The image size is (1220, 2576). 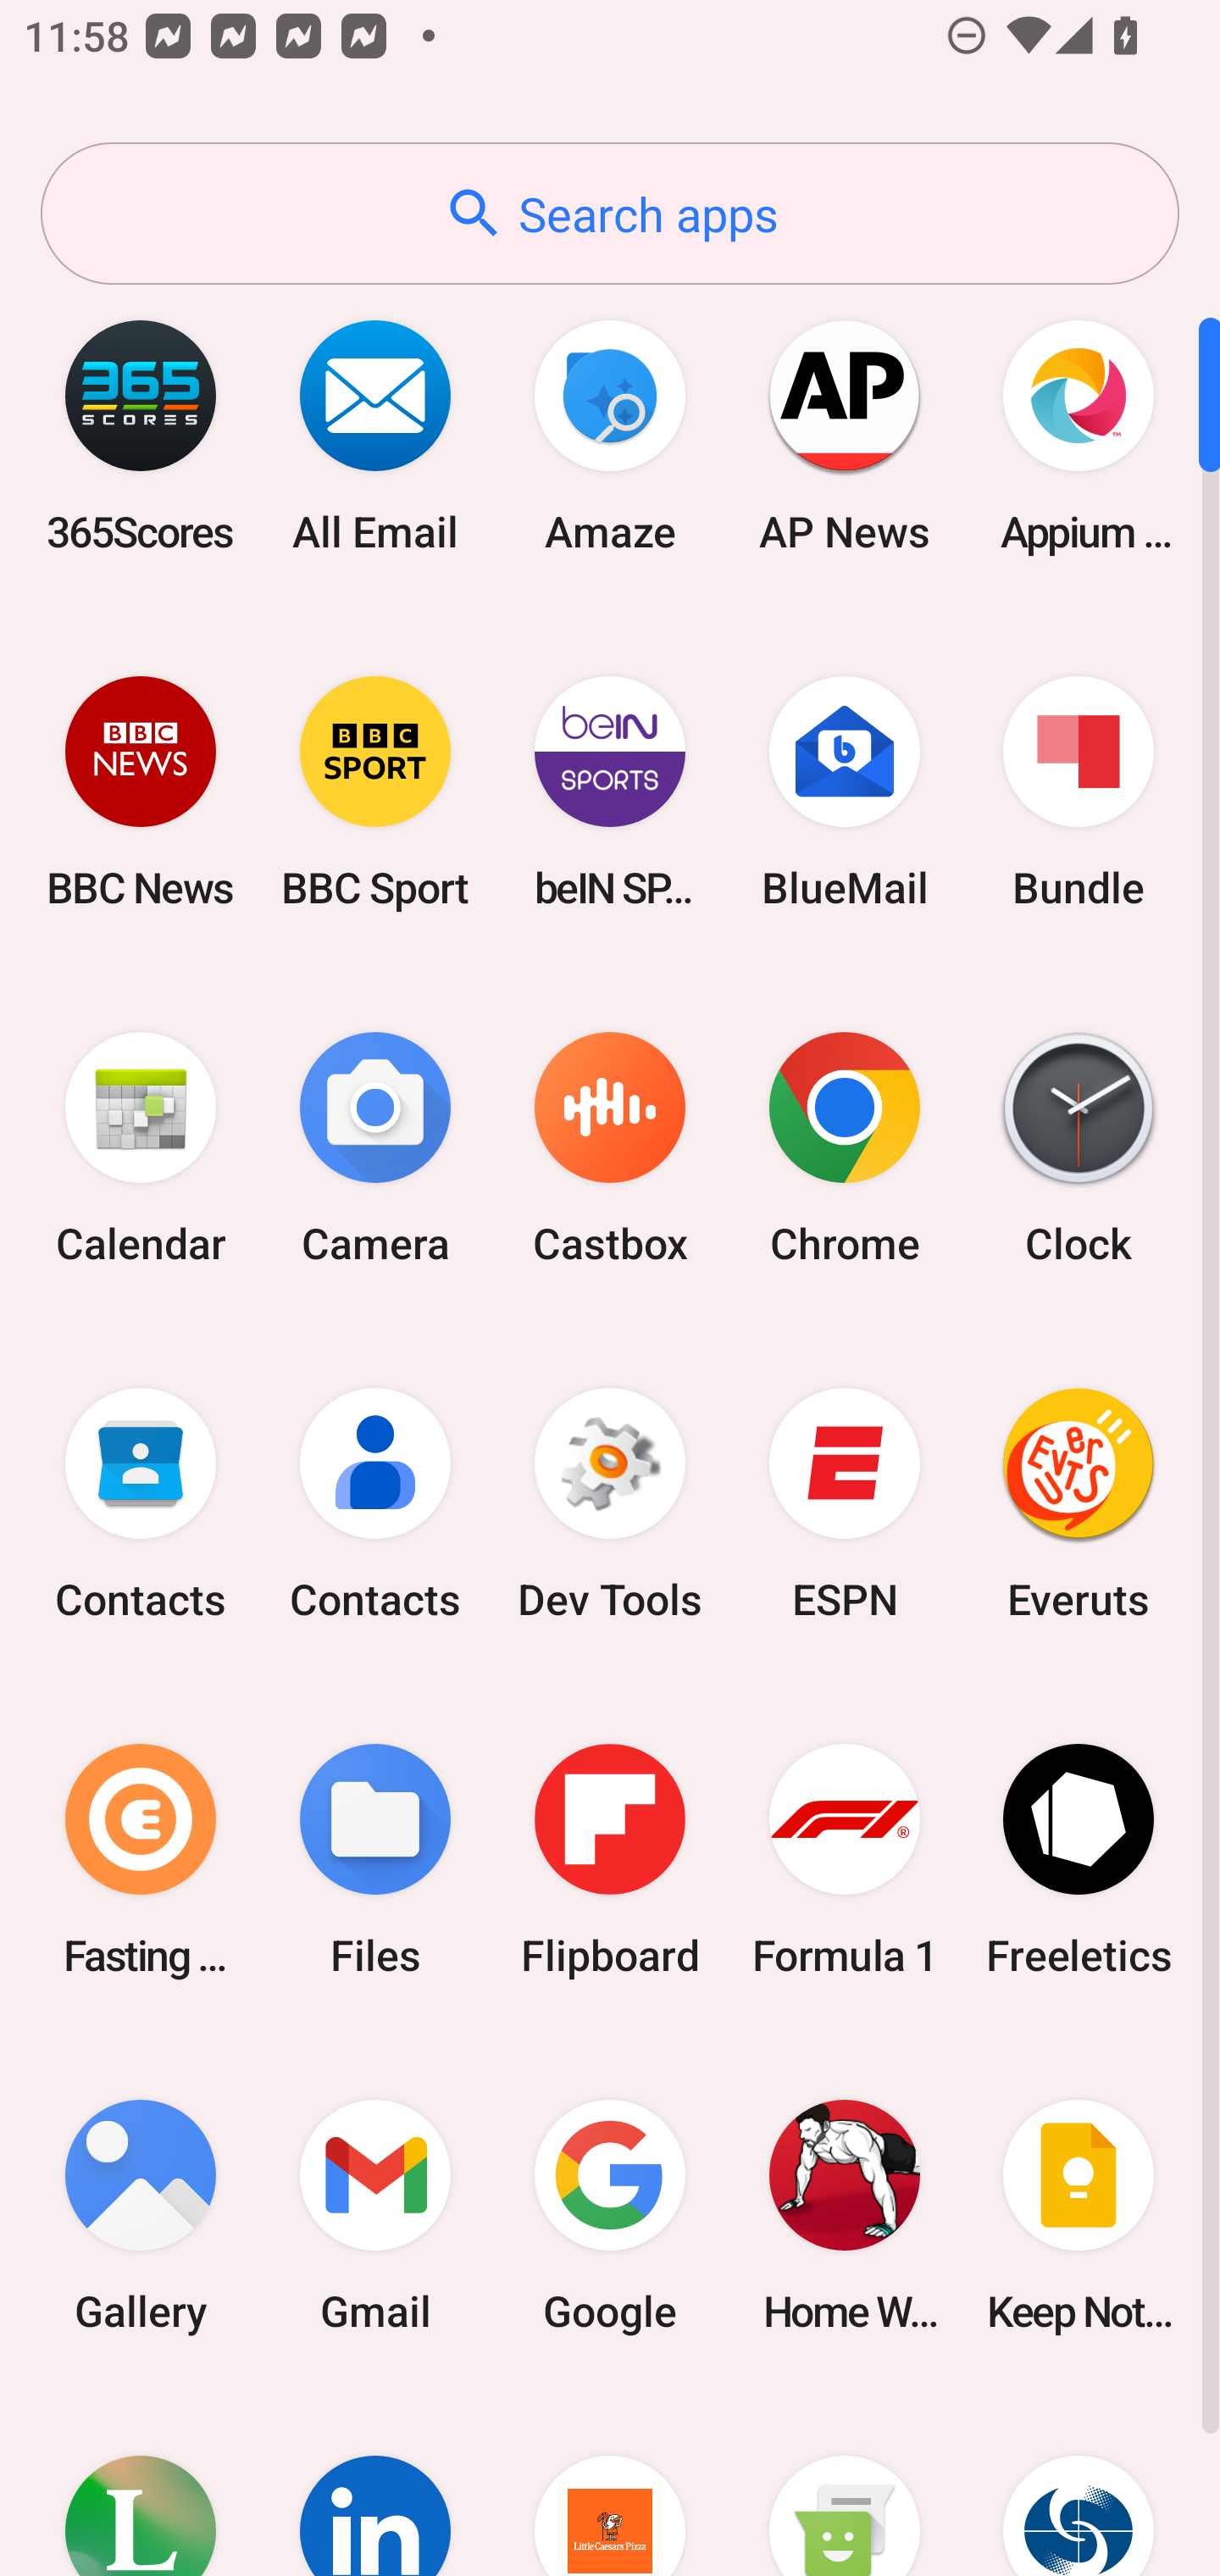 I want to click on Chrome, so click(x=844, y=1149).